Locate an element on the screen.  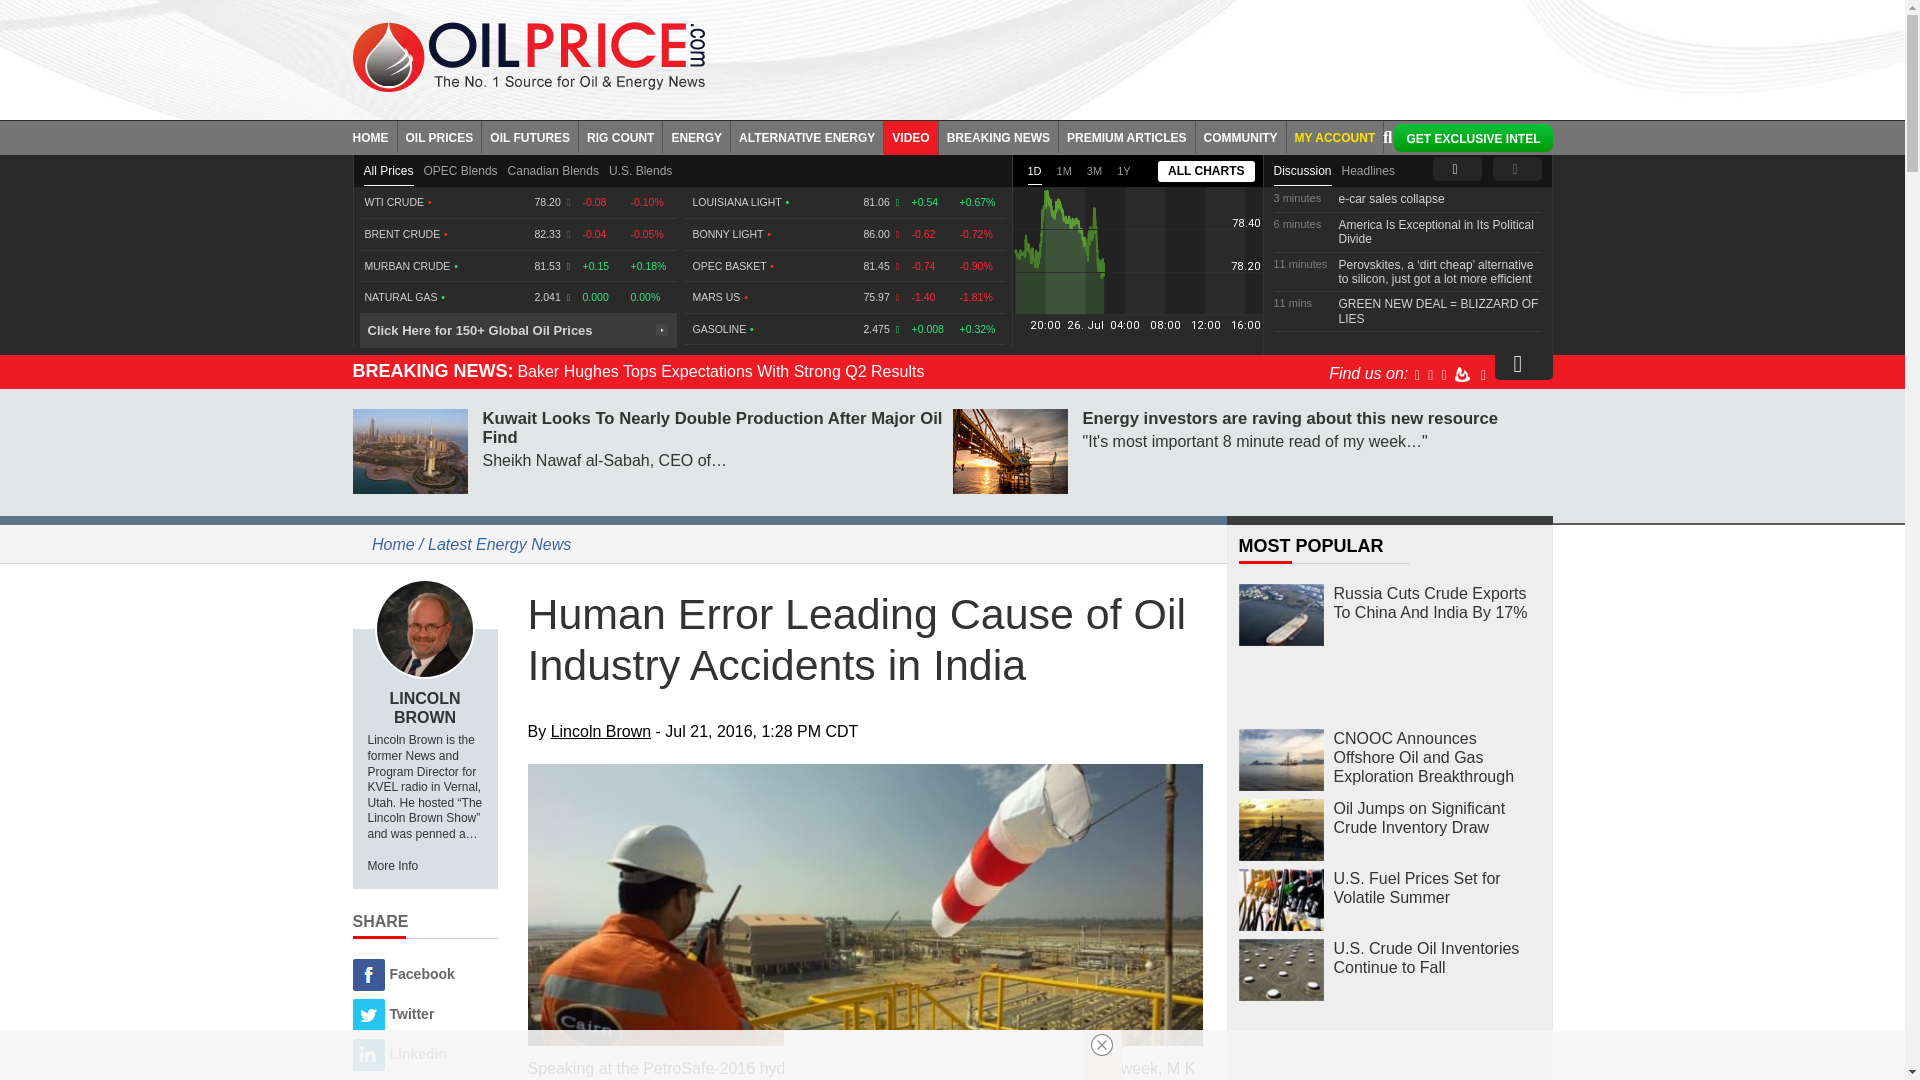
U.S. Fuel Prices Set for Volatile Summer is located at coordinates (1280, 900).